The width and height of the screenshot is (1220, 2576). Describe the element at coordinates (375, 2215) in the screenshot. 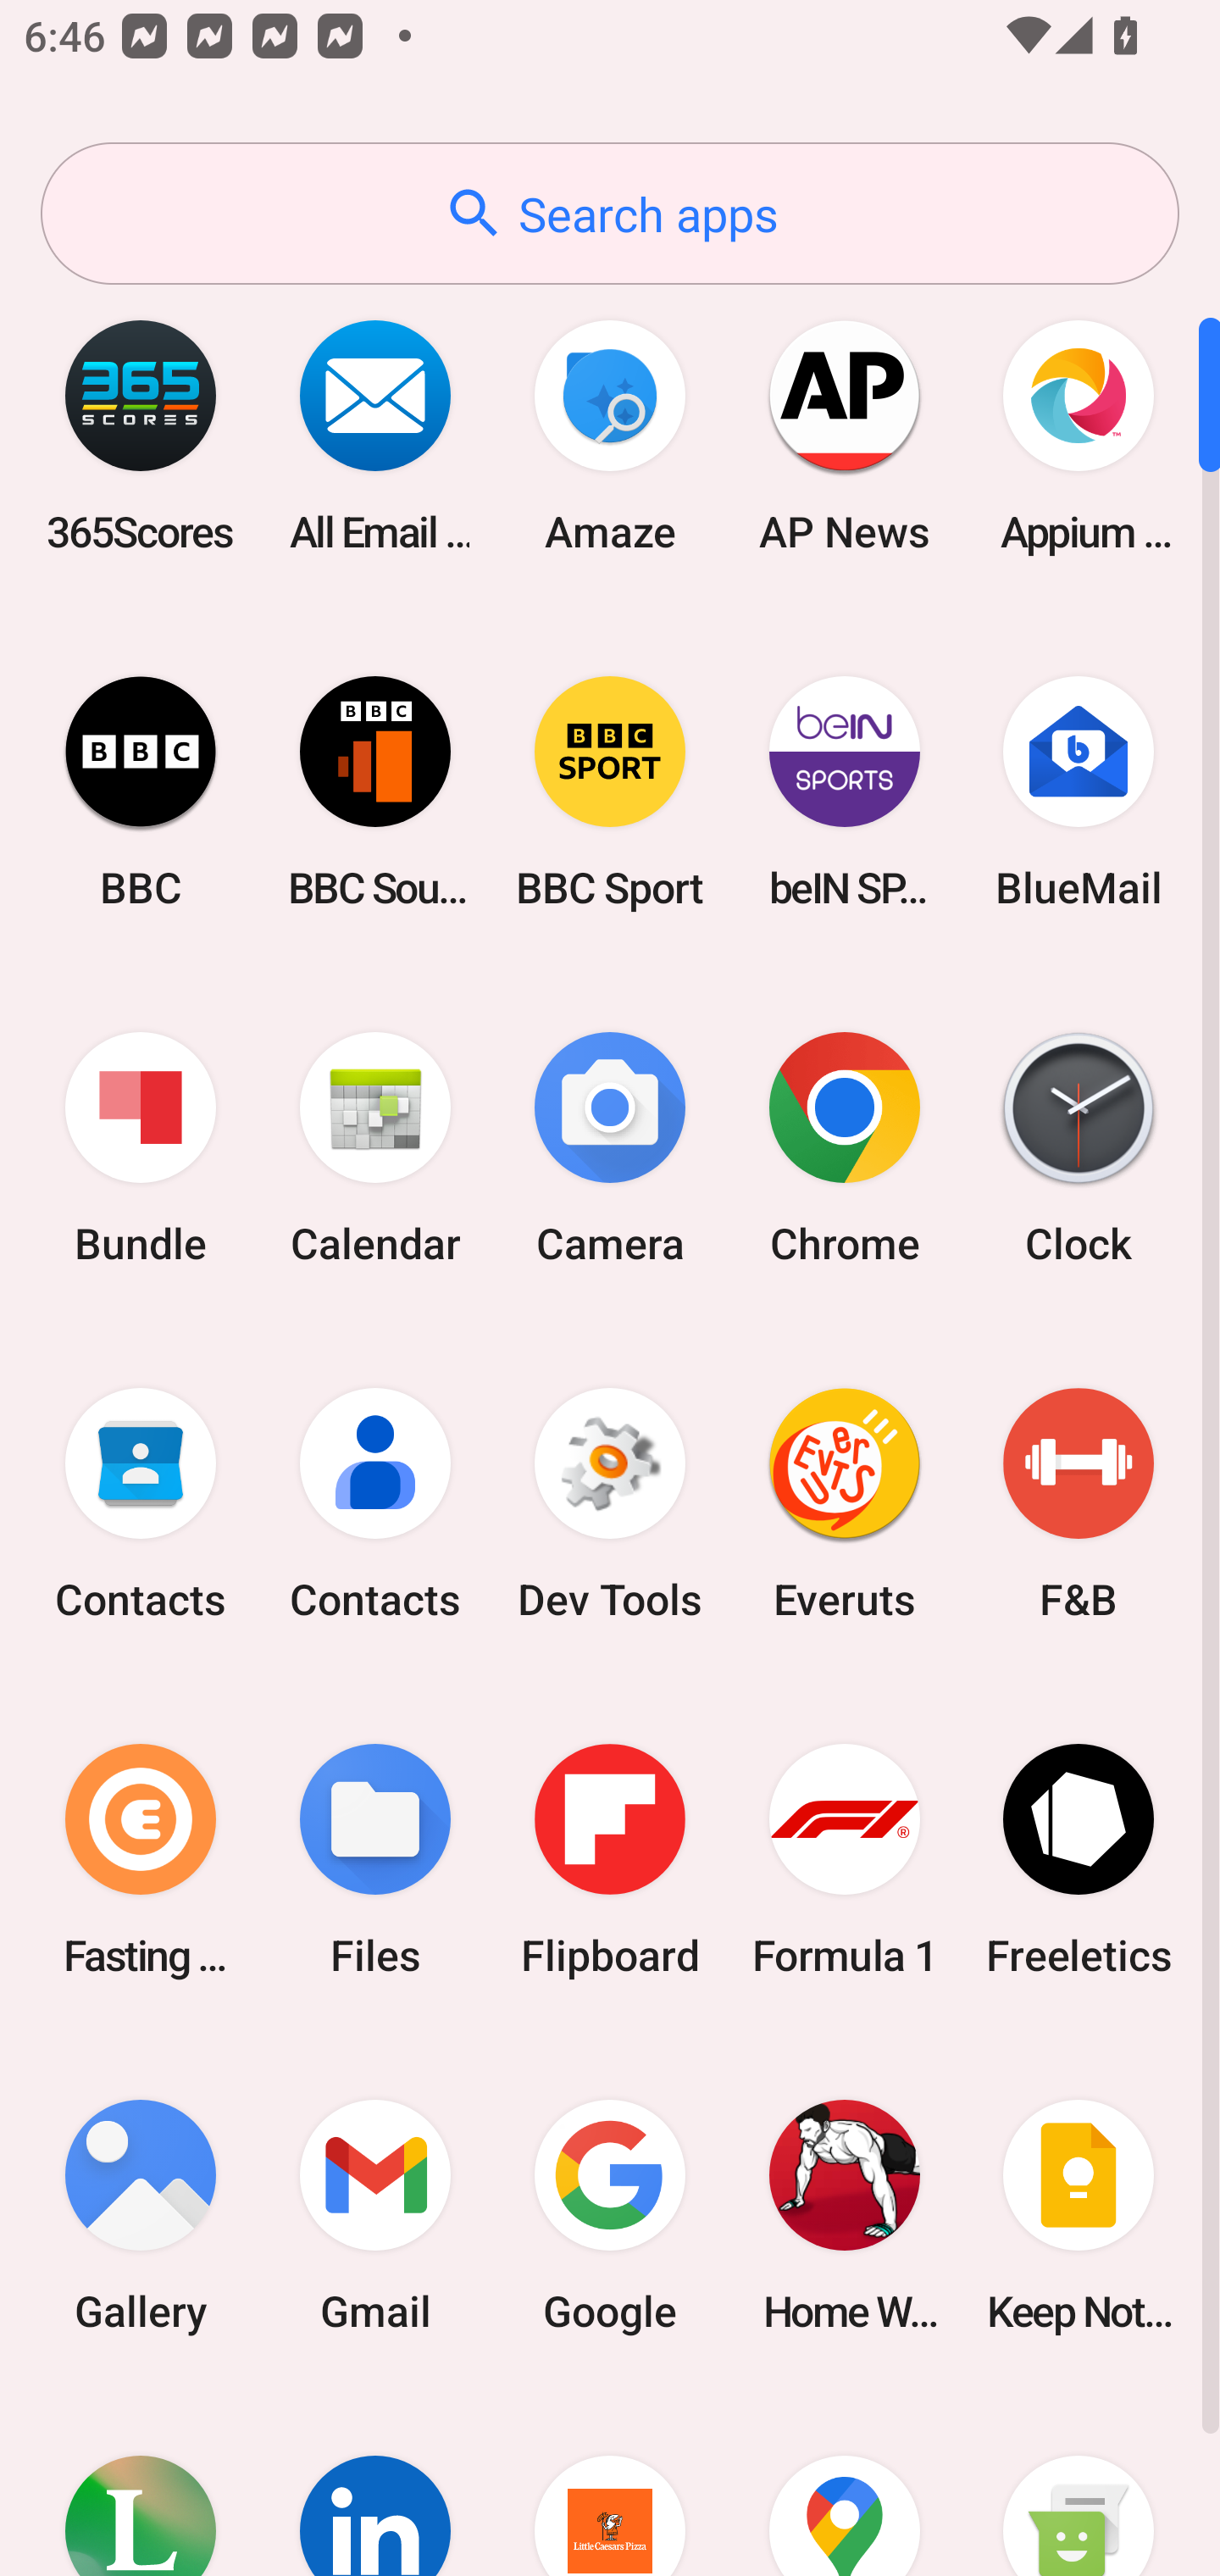

I see `Gmail` at that location.